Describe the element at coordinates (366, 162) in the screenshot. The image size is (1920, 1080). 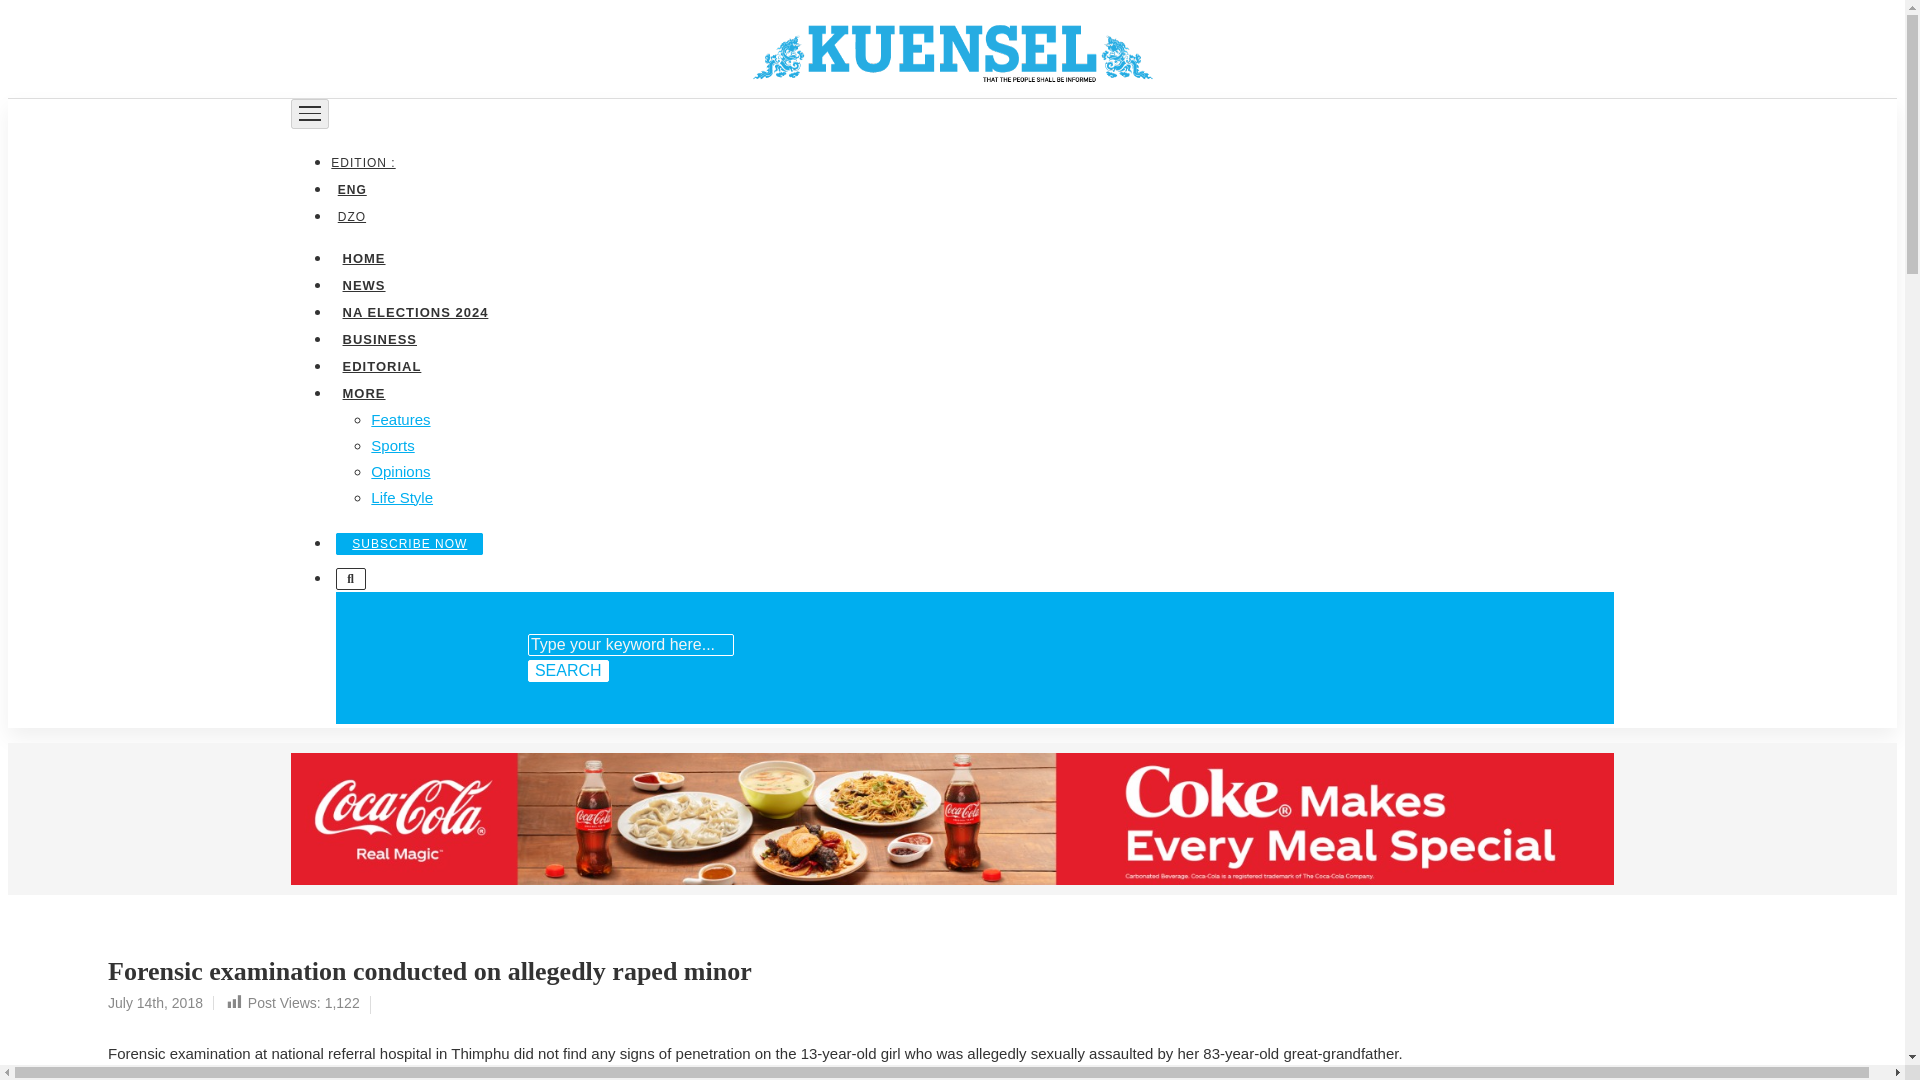
I see `EDITION :` at that location.